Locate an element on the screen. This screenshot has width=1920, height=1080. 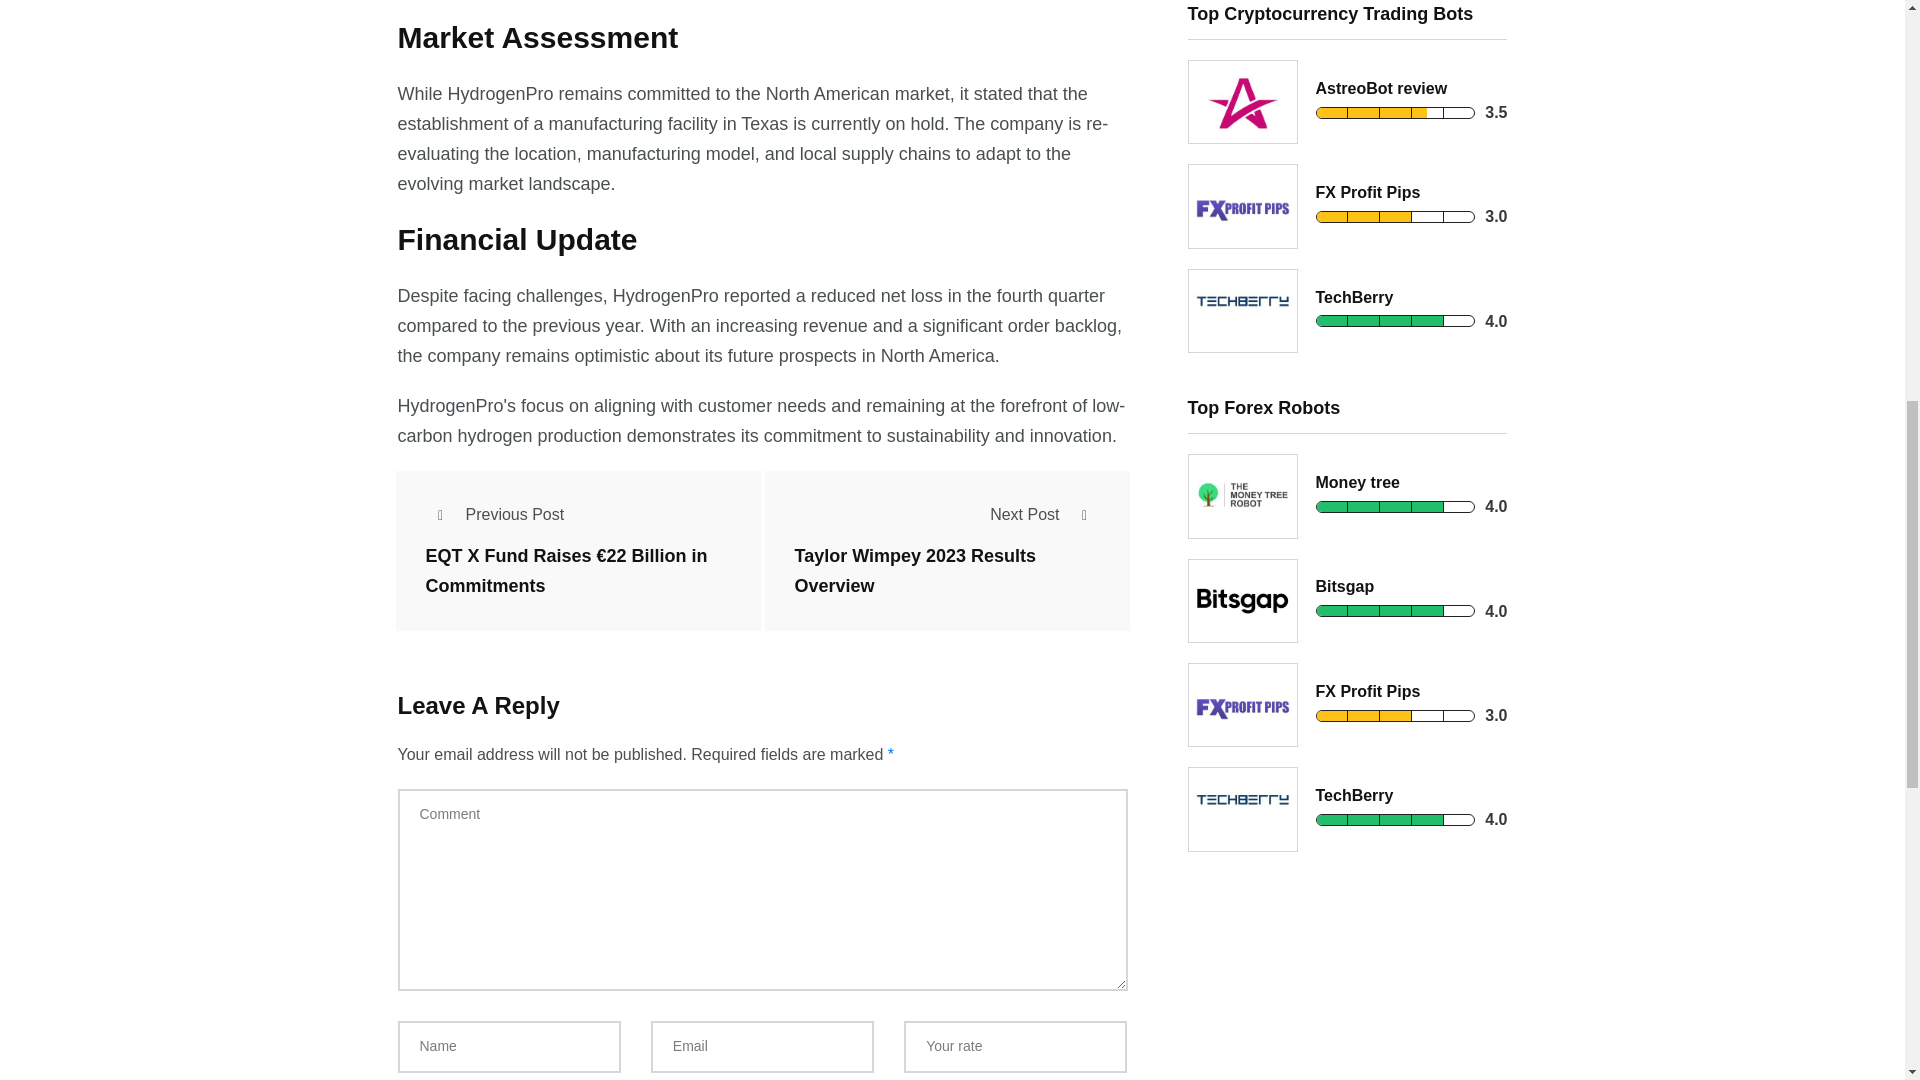
Next Post is located at coordinates (1044, 514).